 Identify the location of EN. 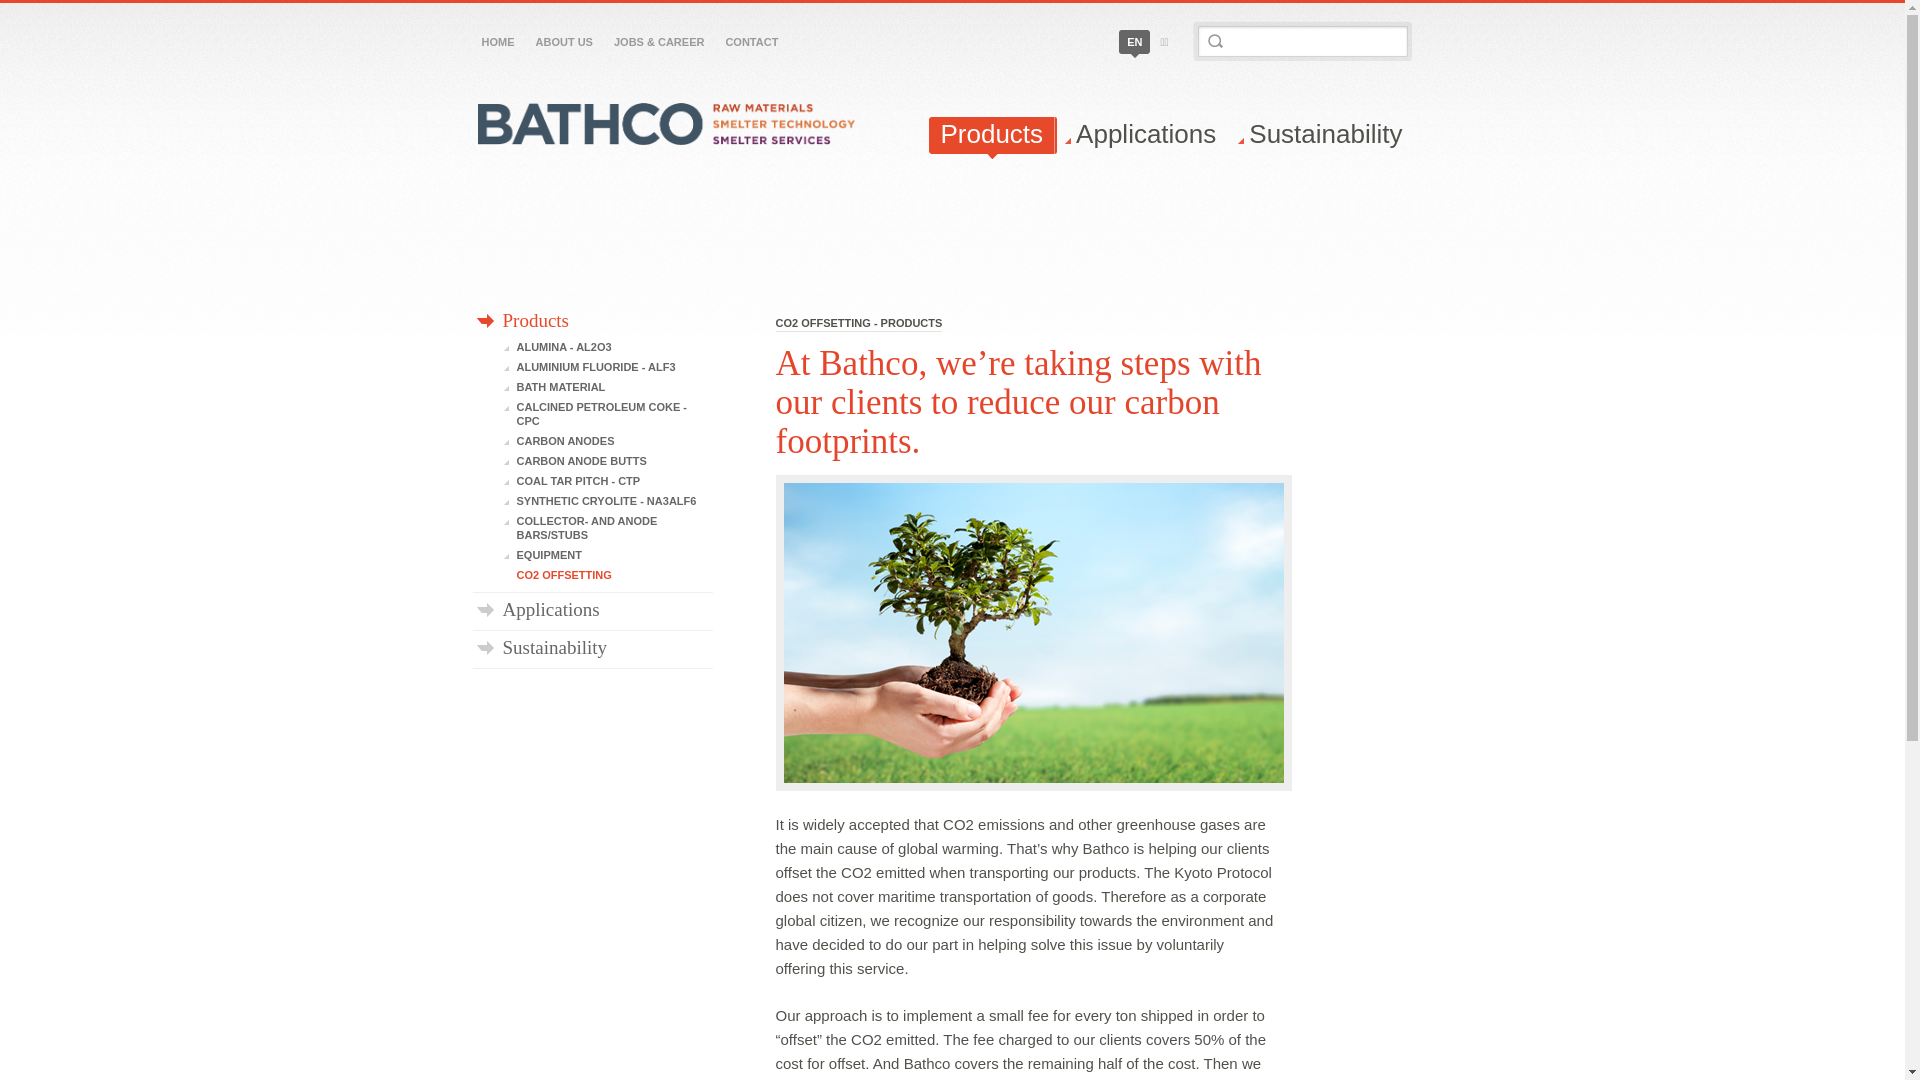
(1134, 42).